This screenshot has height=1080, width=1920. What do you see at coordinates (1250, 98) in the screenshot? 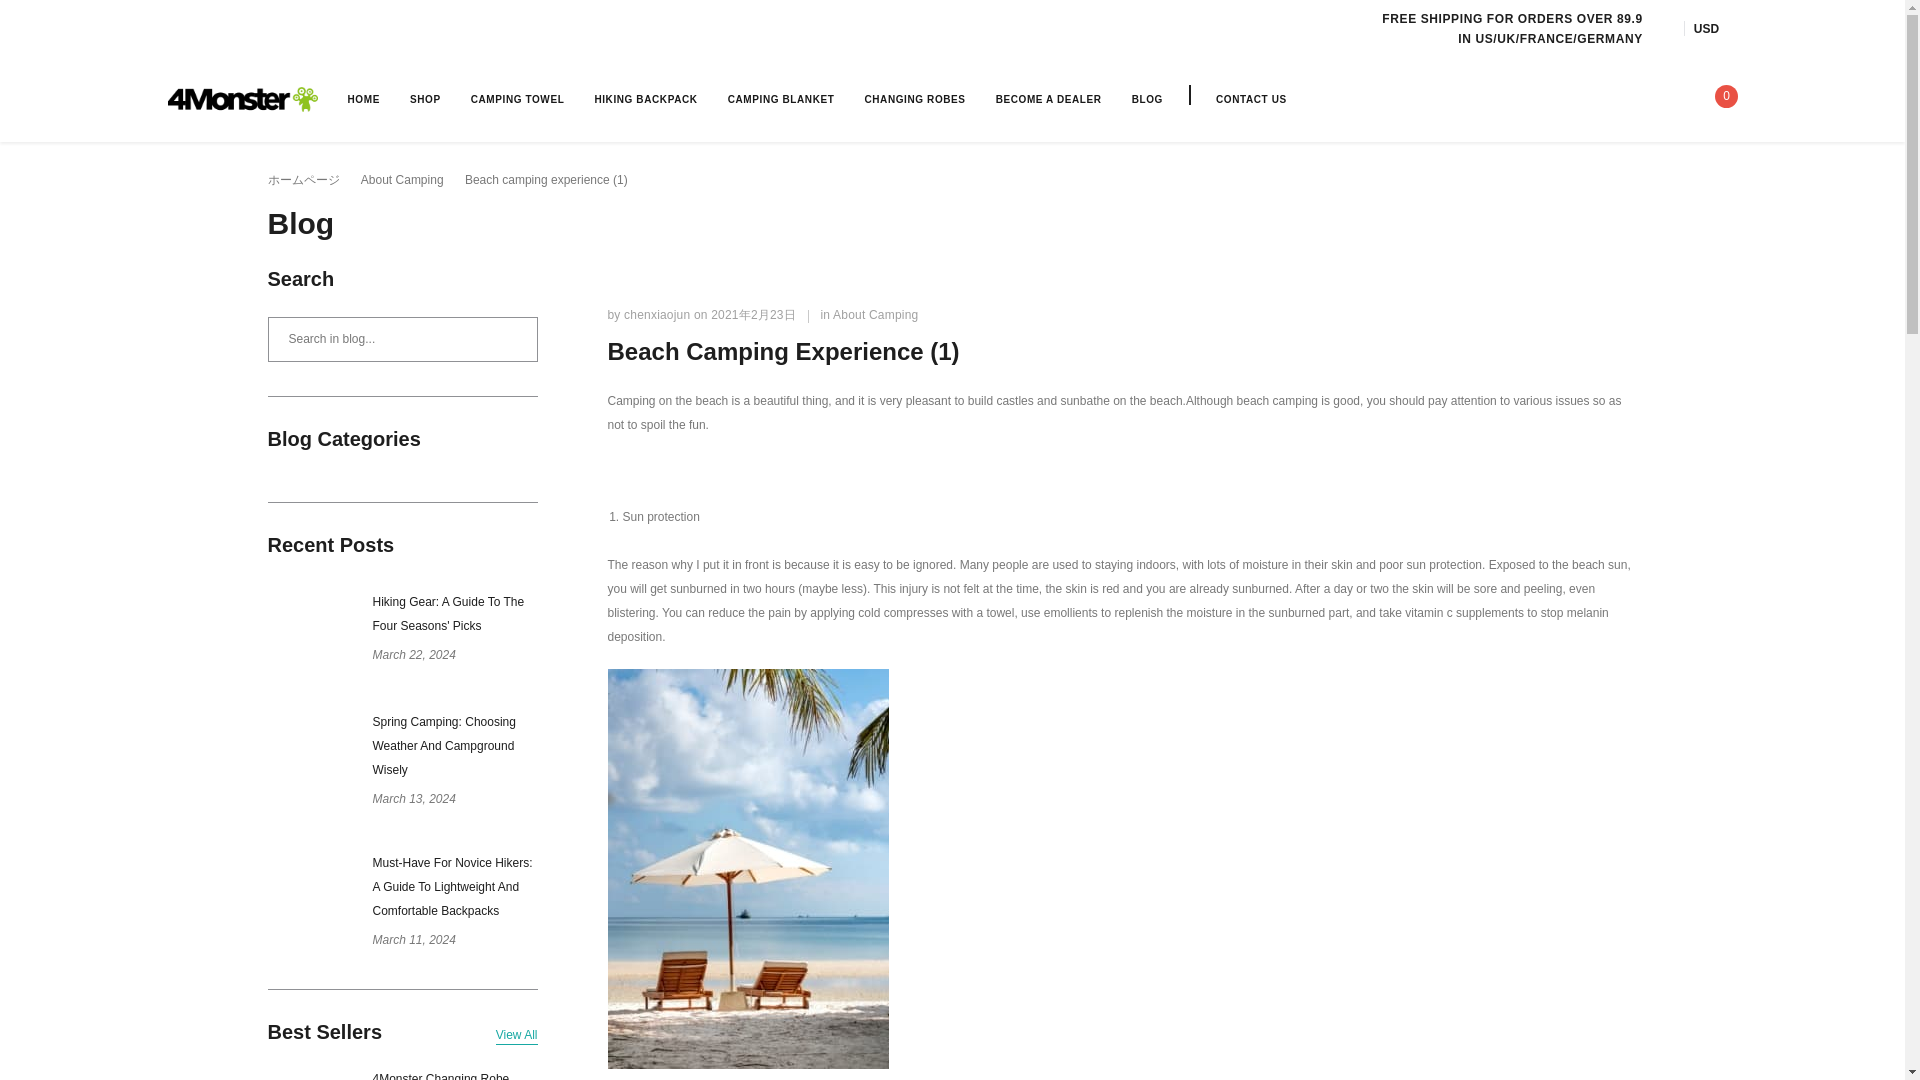
I see `CONTACT US` at bounding box center [1250, 98].